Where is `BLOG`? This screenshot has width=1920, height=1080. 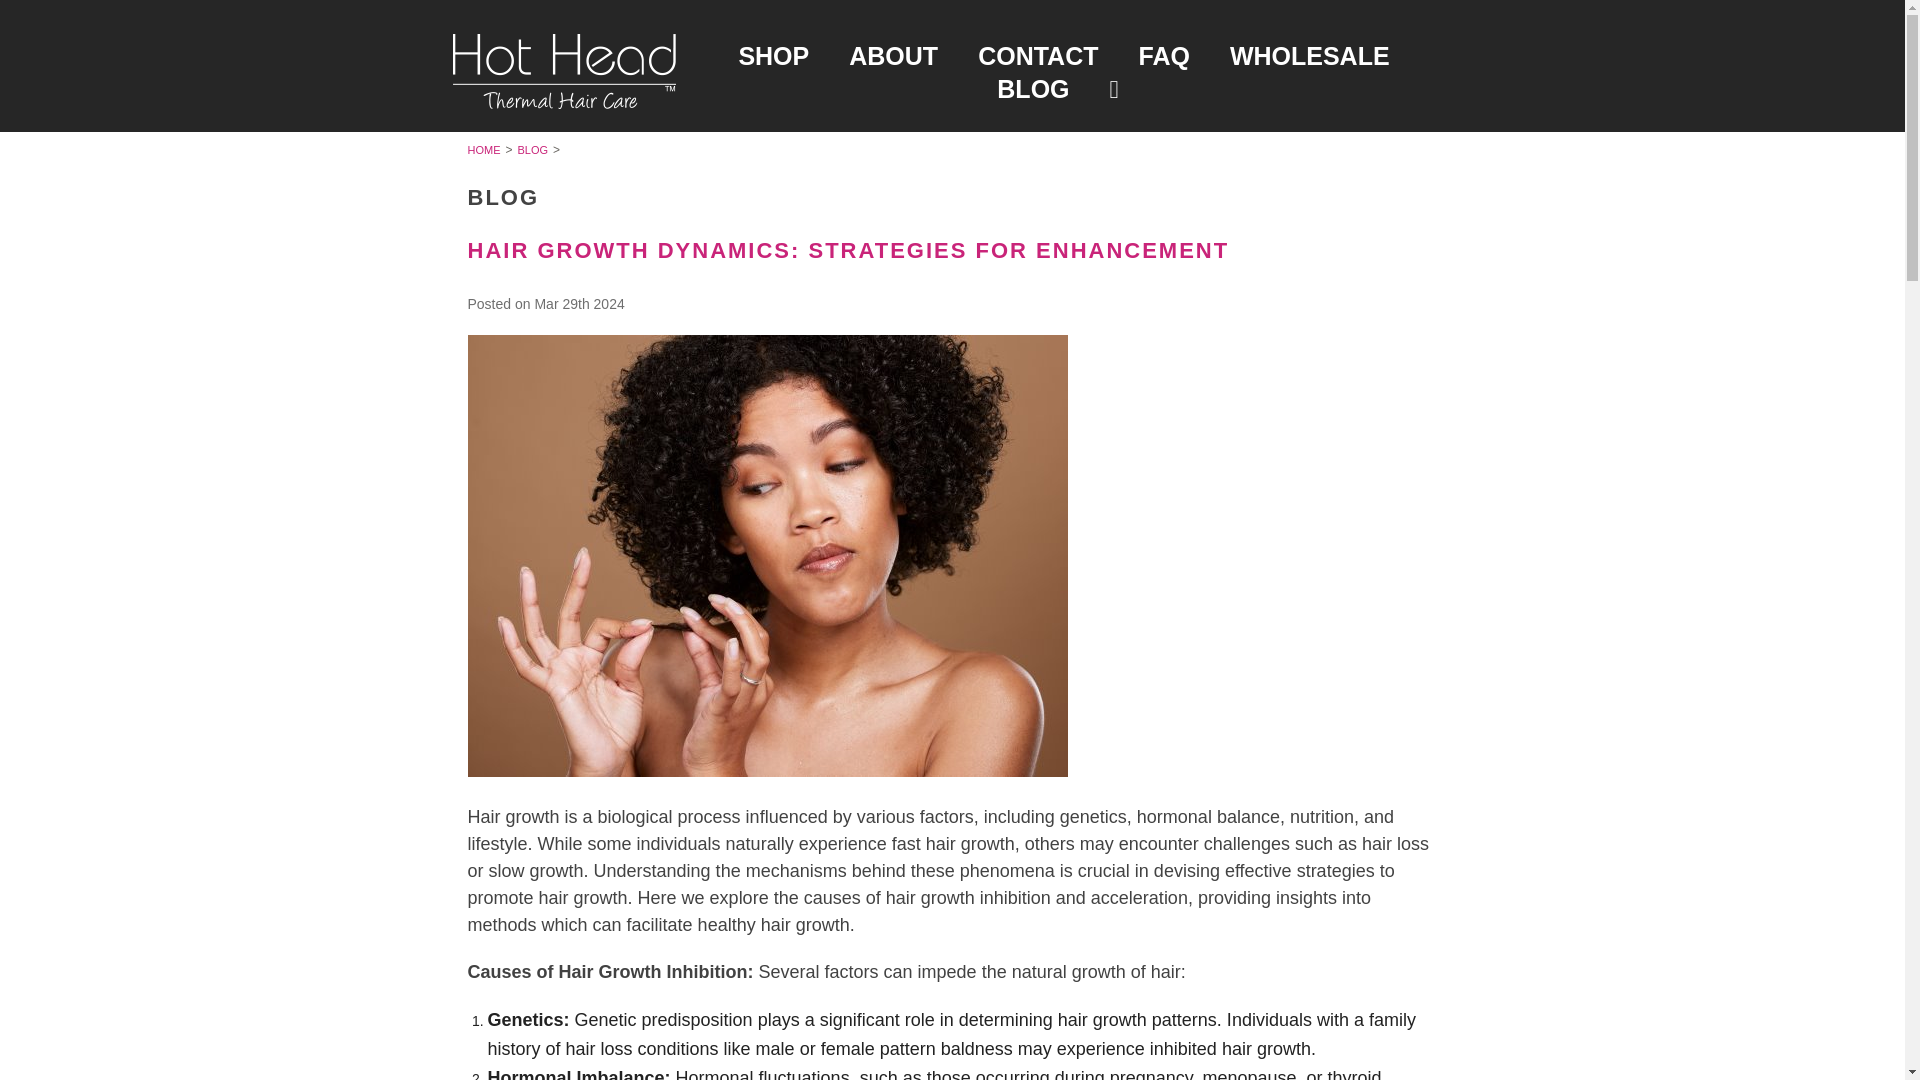
BLOG is located at coordinates (530, 149).